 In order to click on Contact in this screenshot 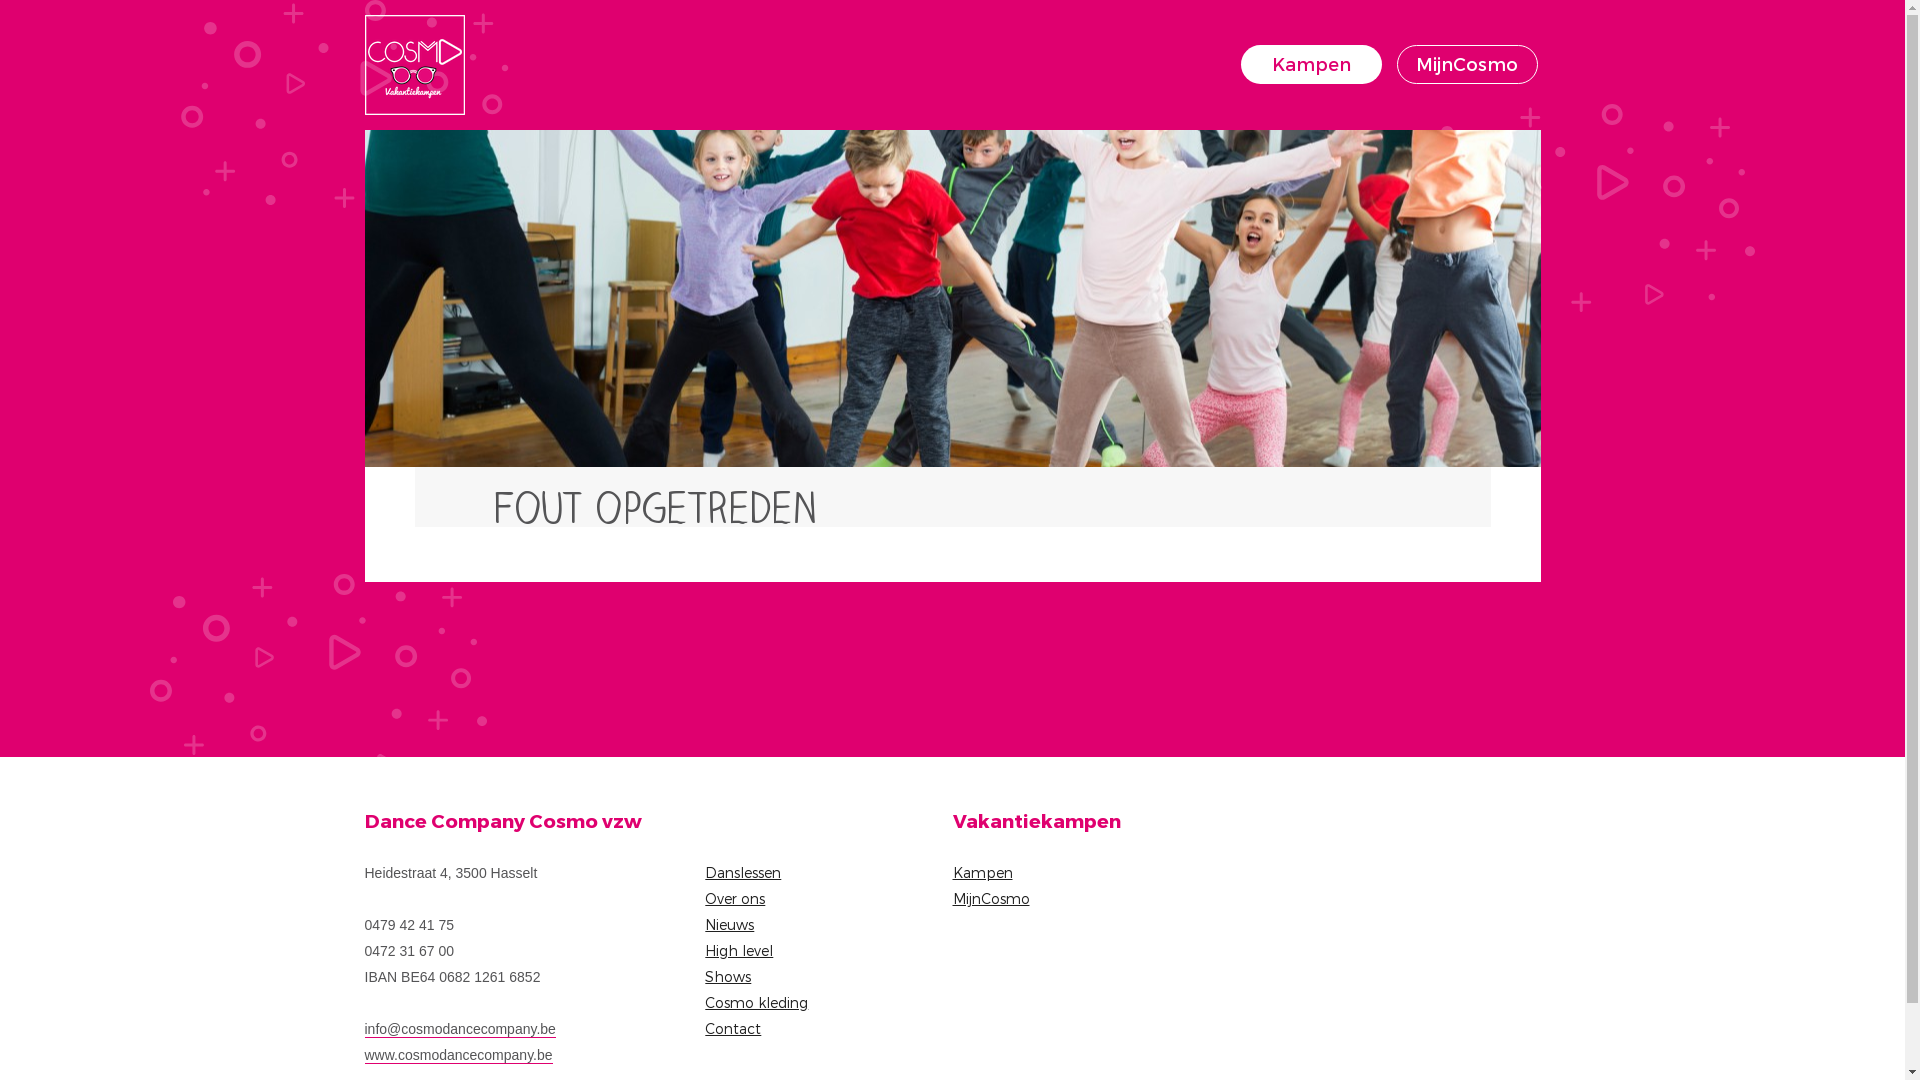, I will do `click(733, 1028)`.